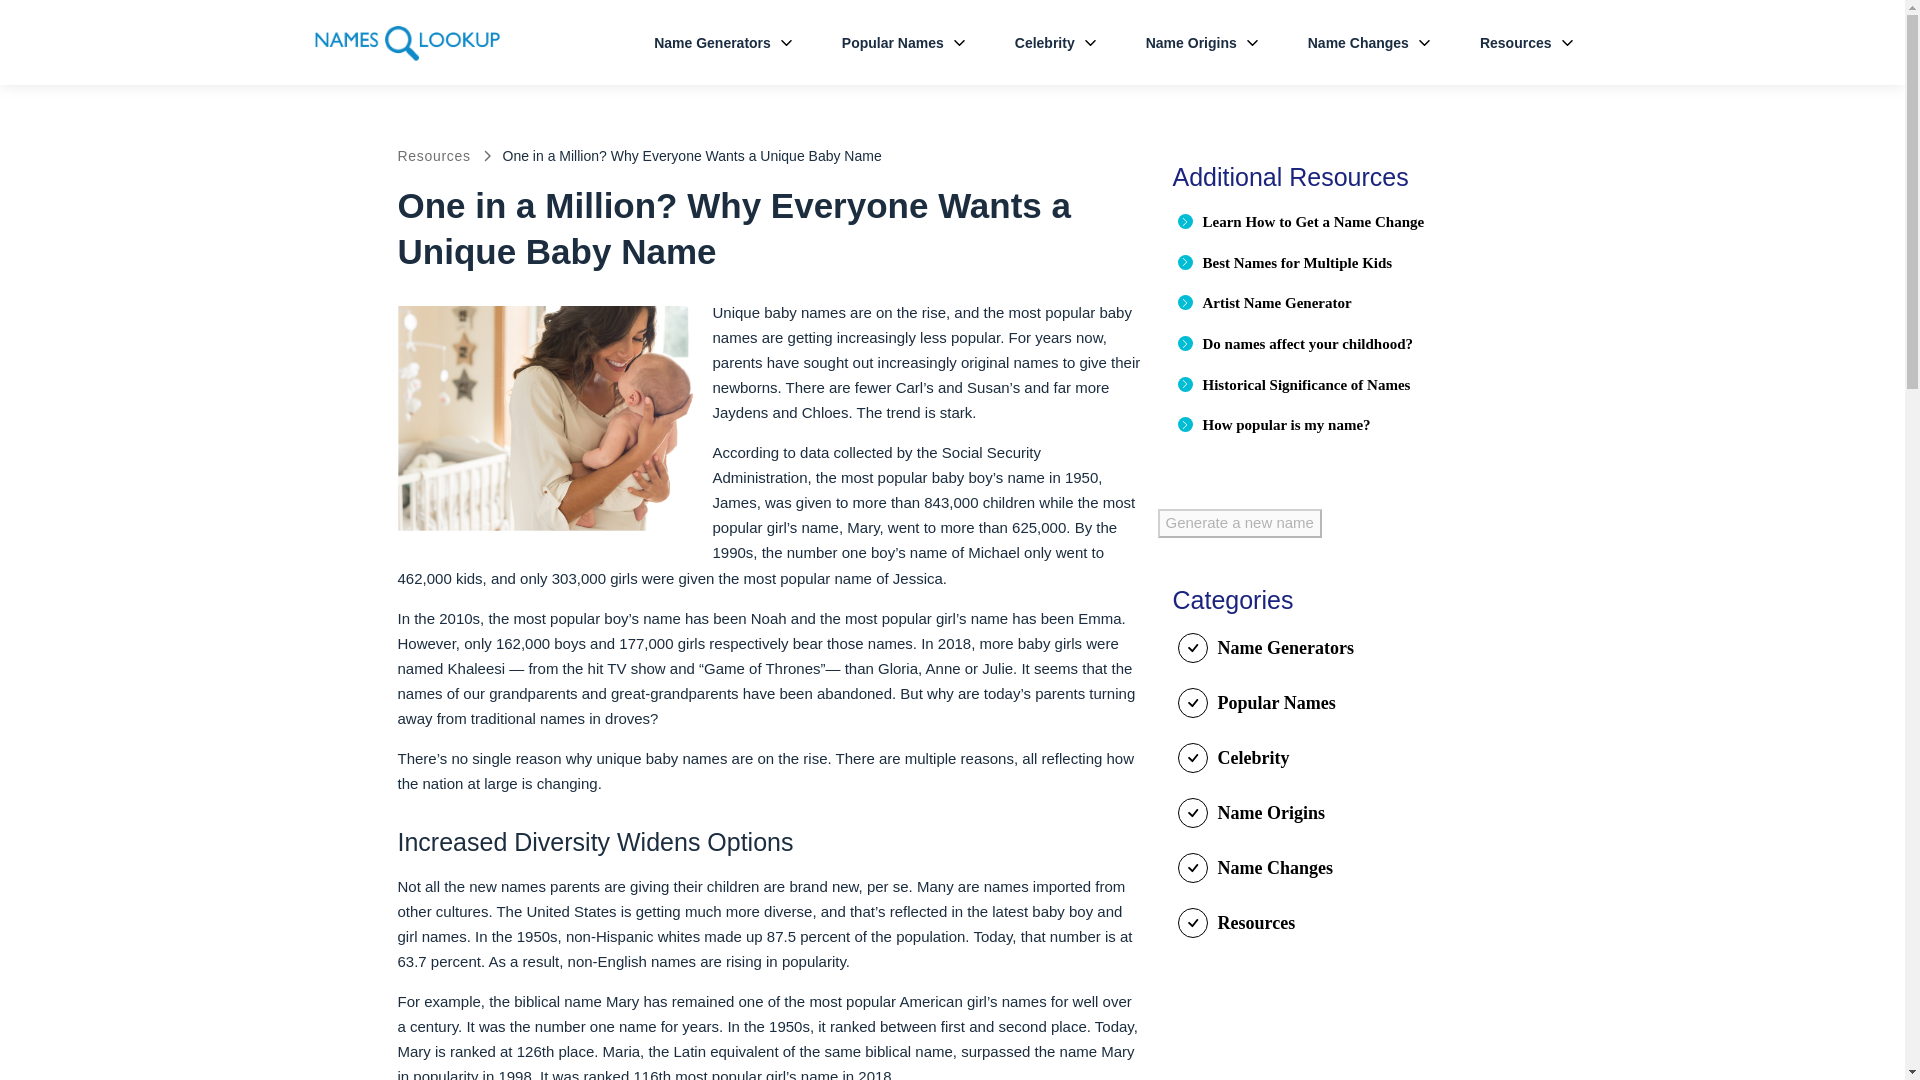 The image size is (1920, 1080). Describe the element at coordinates (1368, 43) in the screenshot. I see `Name Changes` at that location.